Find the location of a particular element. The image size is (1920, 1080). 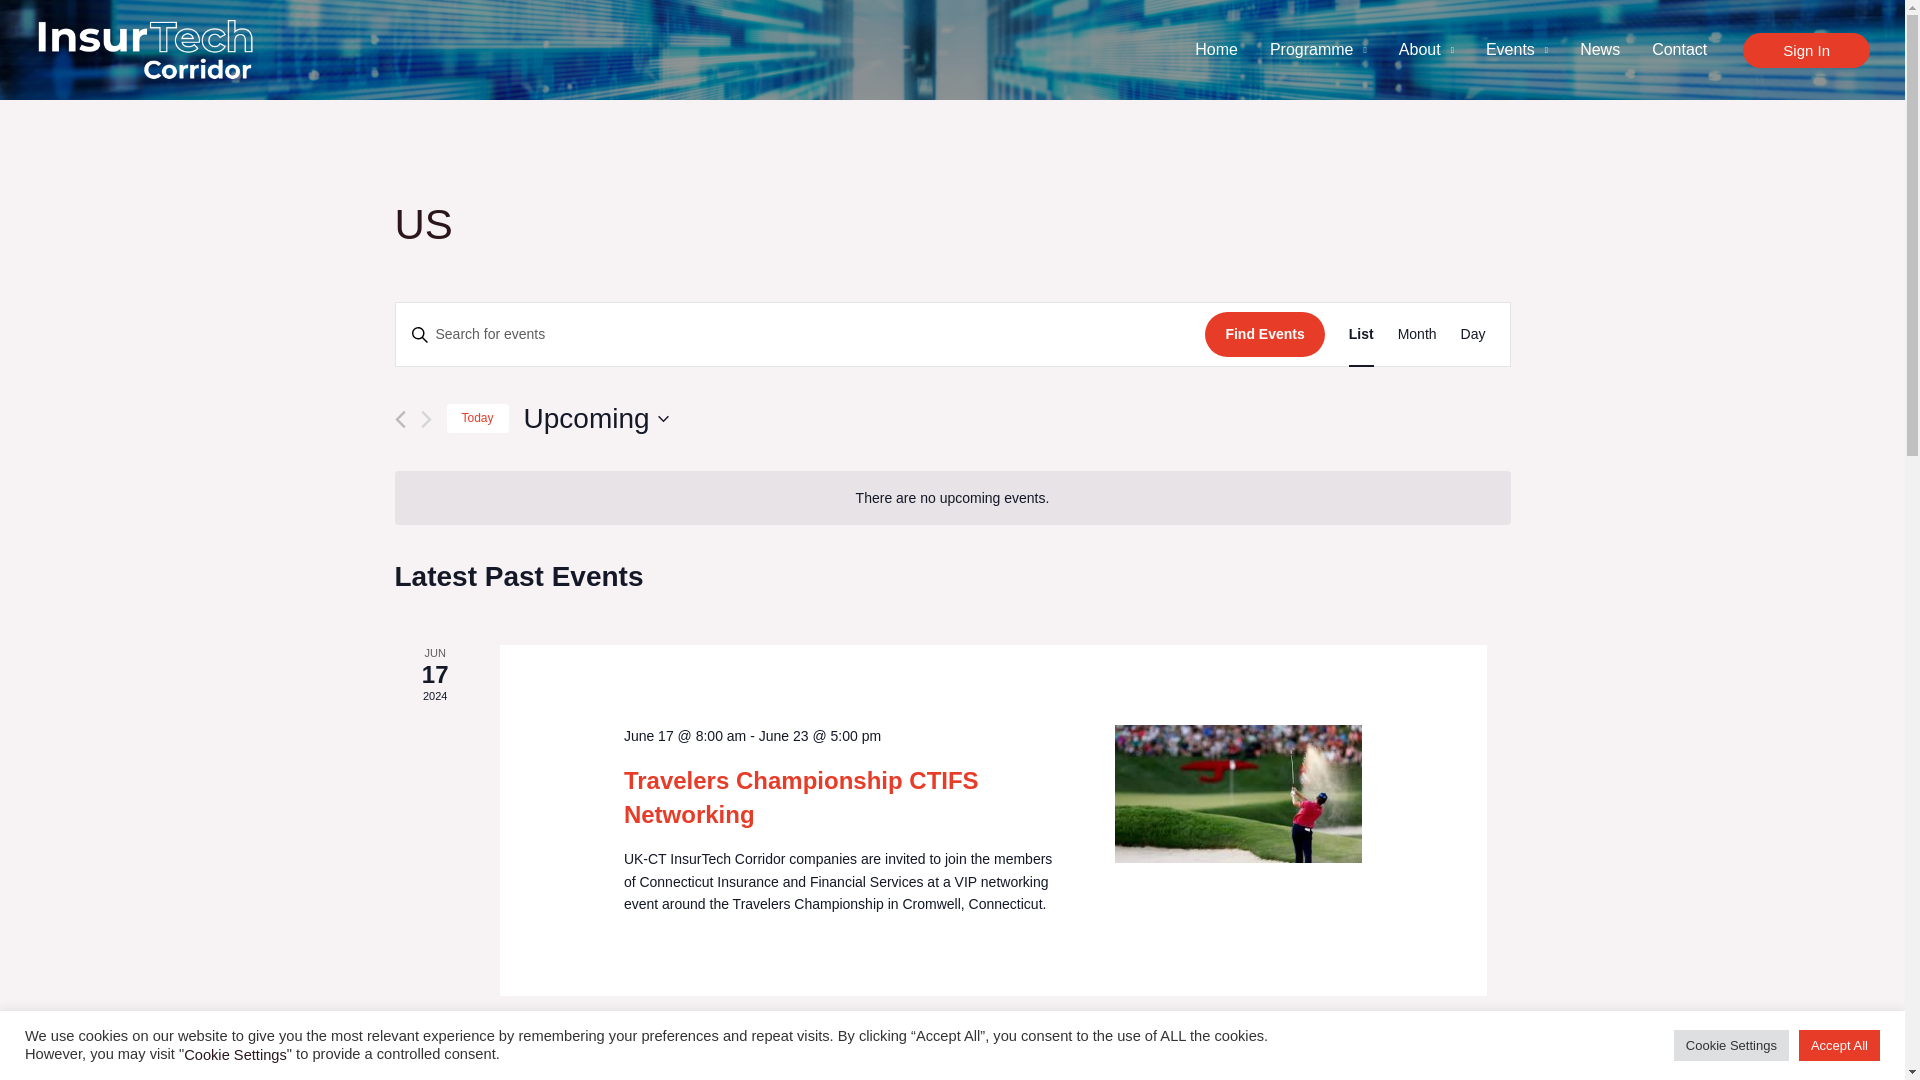

News is located at coordinates (1600, 50).